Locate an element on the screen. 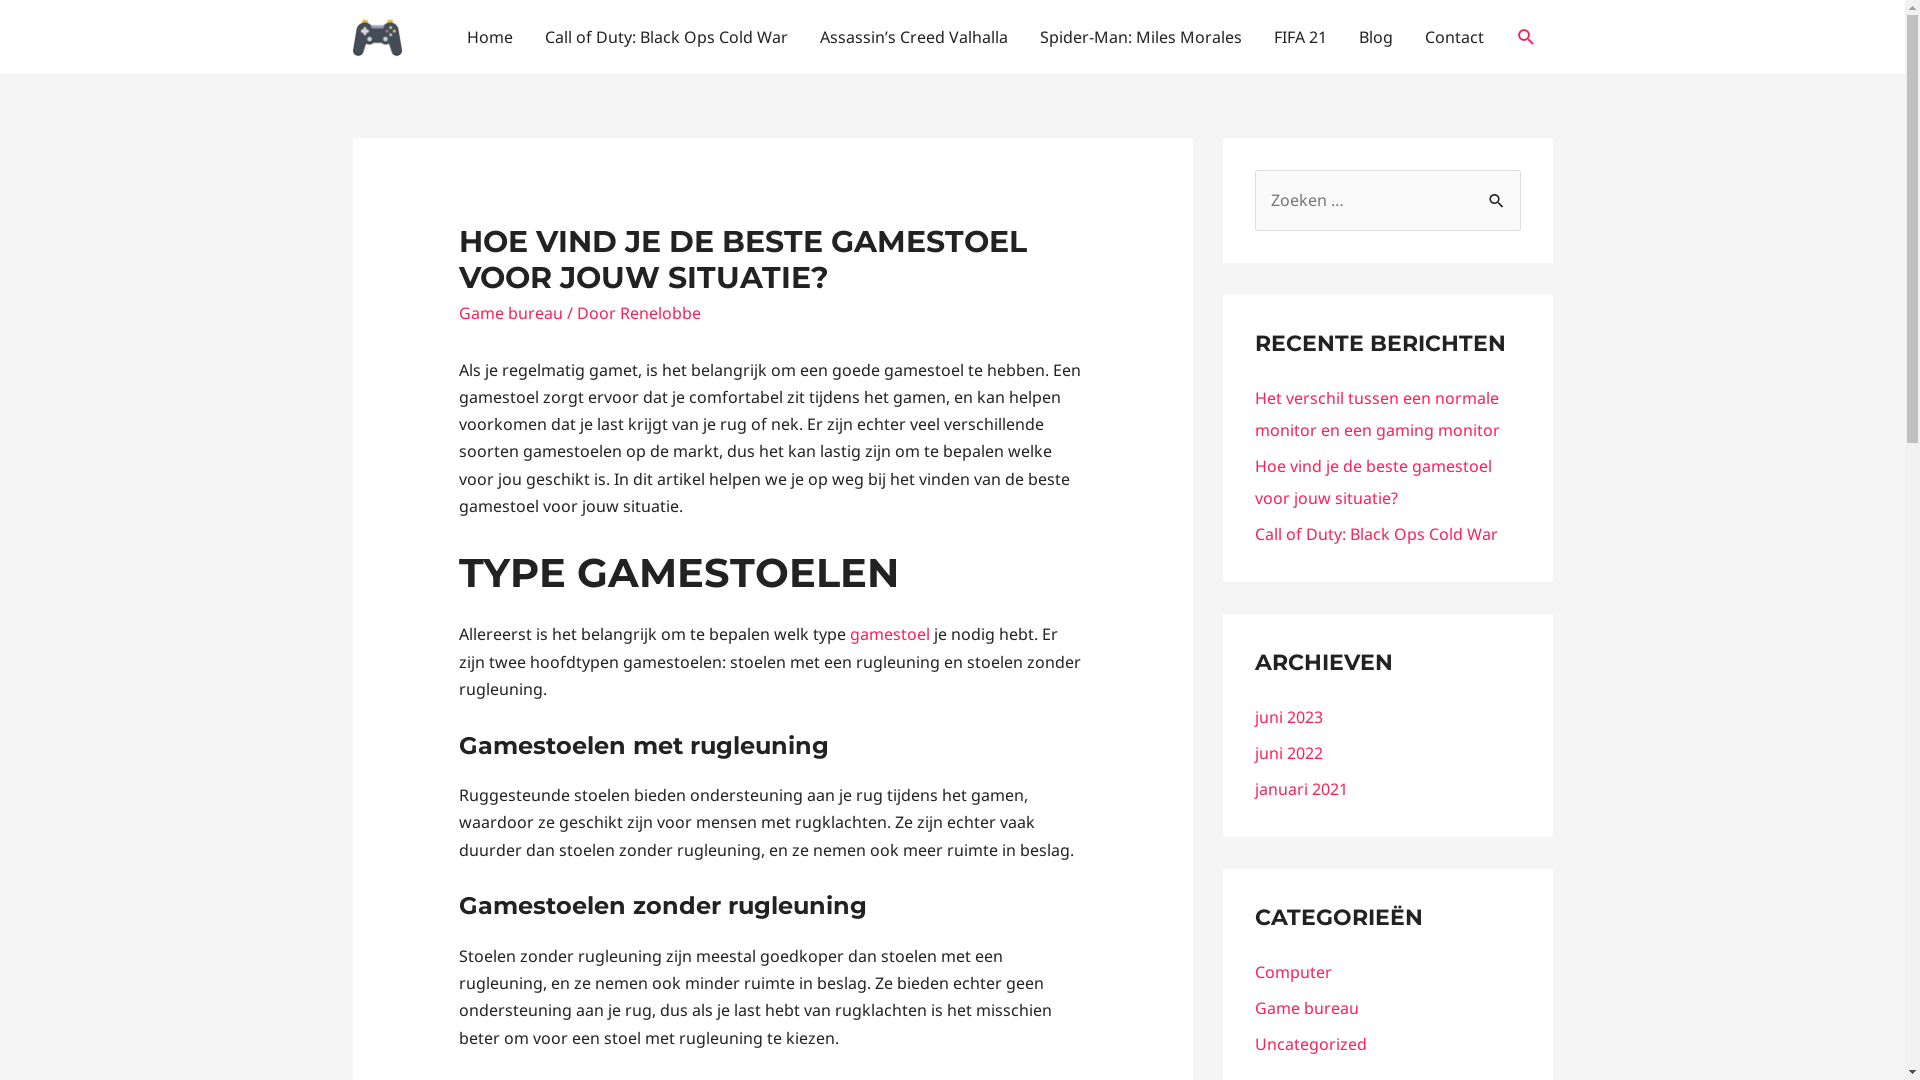 This screenshot has width=1920, height=1080. Call of Duty: Black Ops Cold War is located at coordinates (1376, 534).